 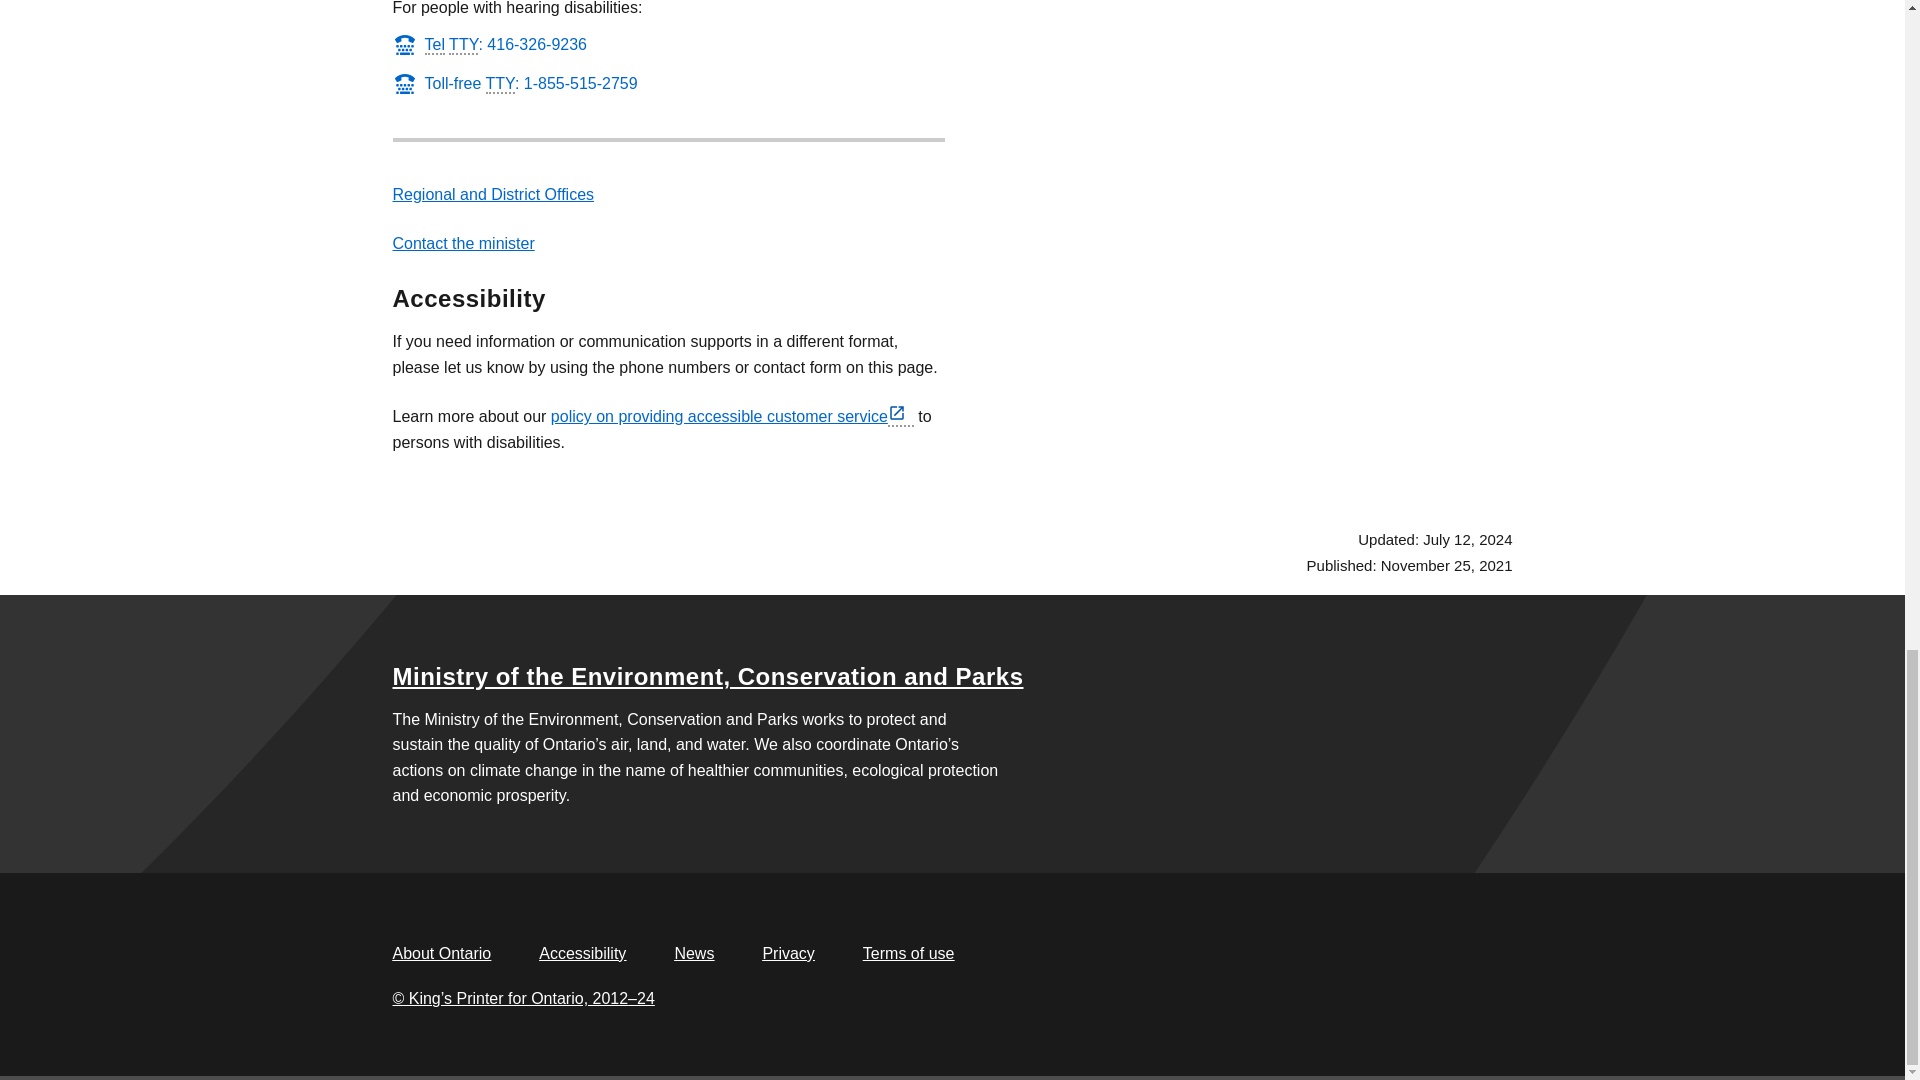 What do you see at coordinates (514, 82) in the screenshot?
I see `Toll-free TTY: 1-855-515-2759` at bounding box center [514, 82].